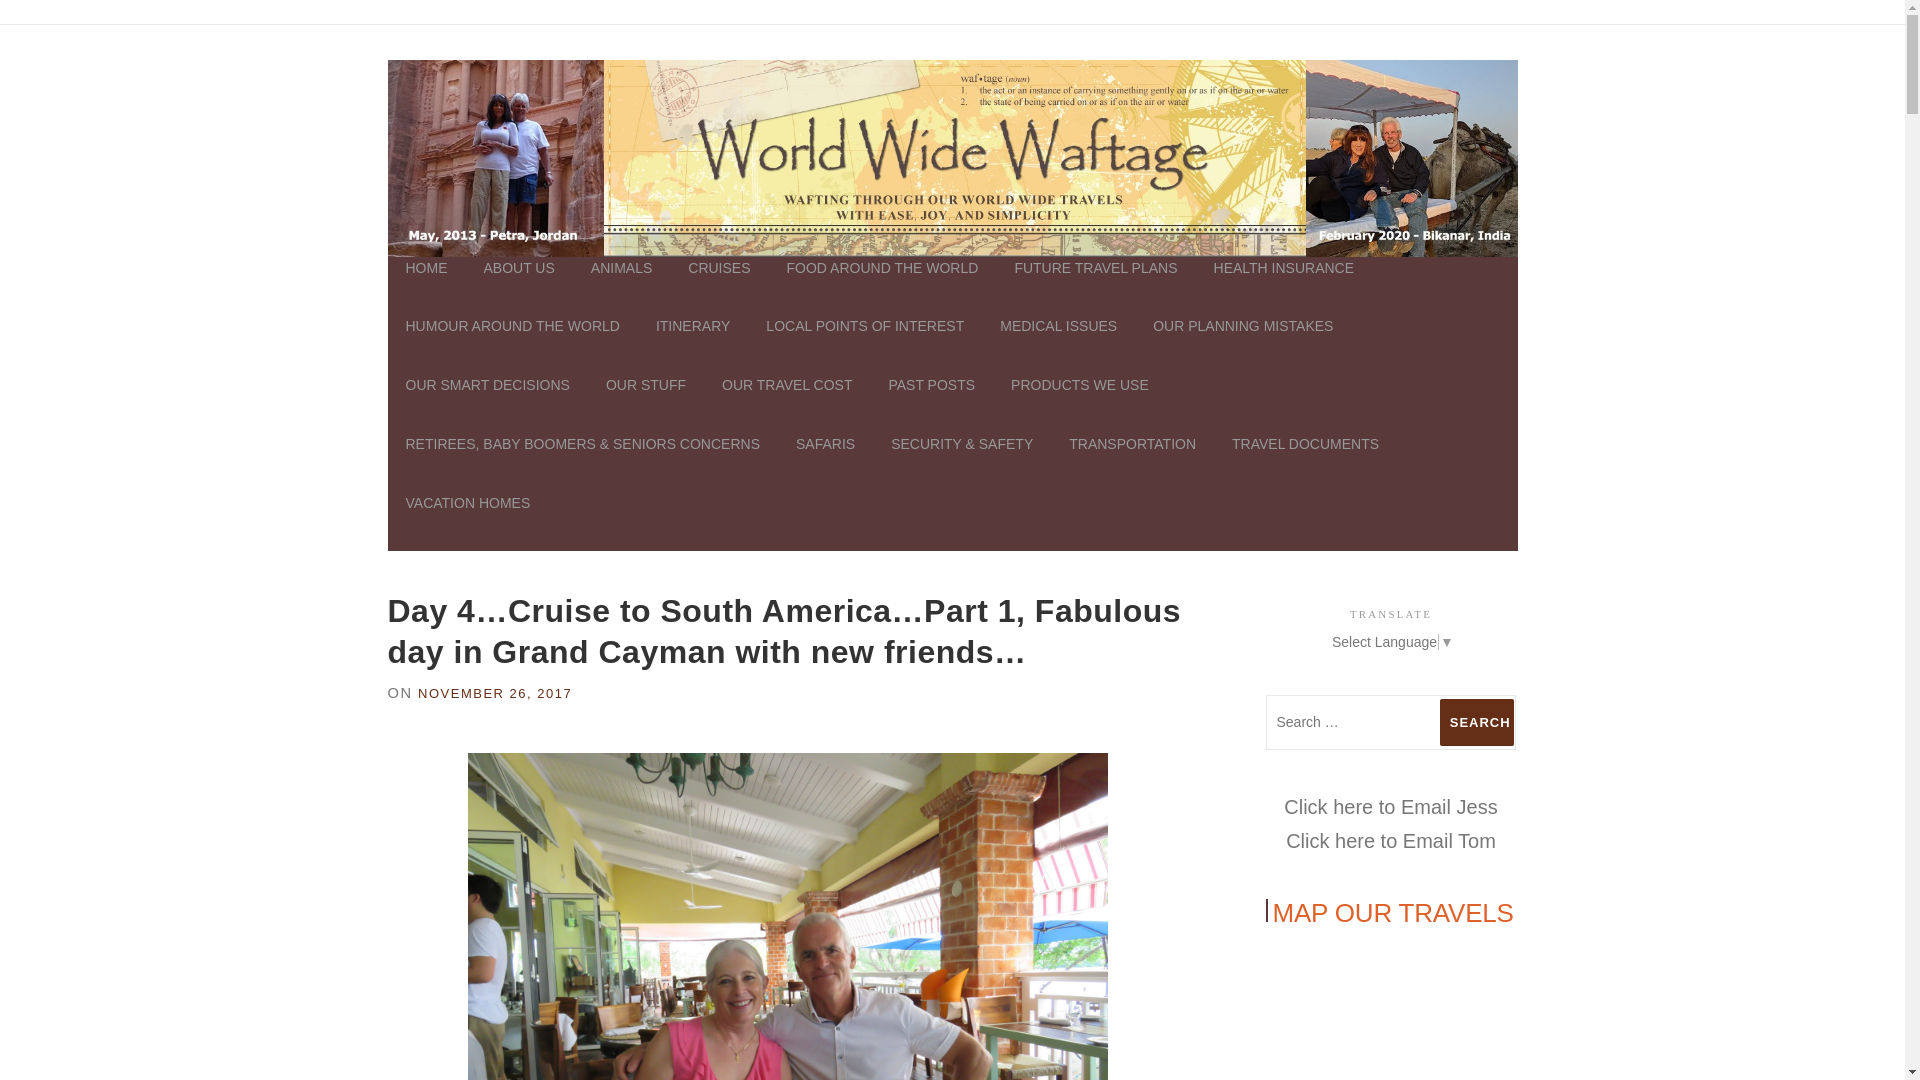 This screenshot has height=1080, width=1920. I want to click on WorldWideWaftage, so click(952, 157).